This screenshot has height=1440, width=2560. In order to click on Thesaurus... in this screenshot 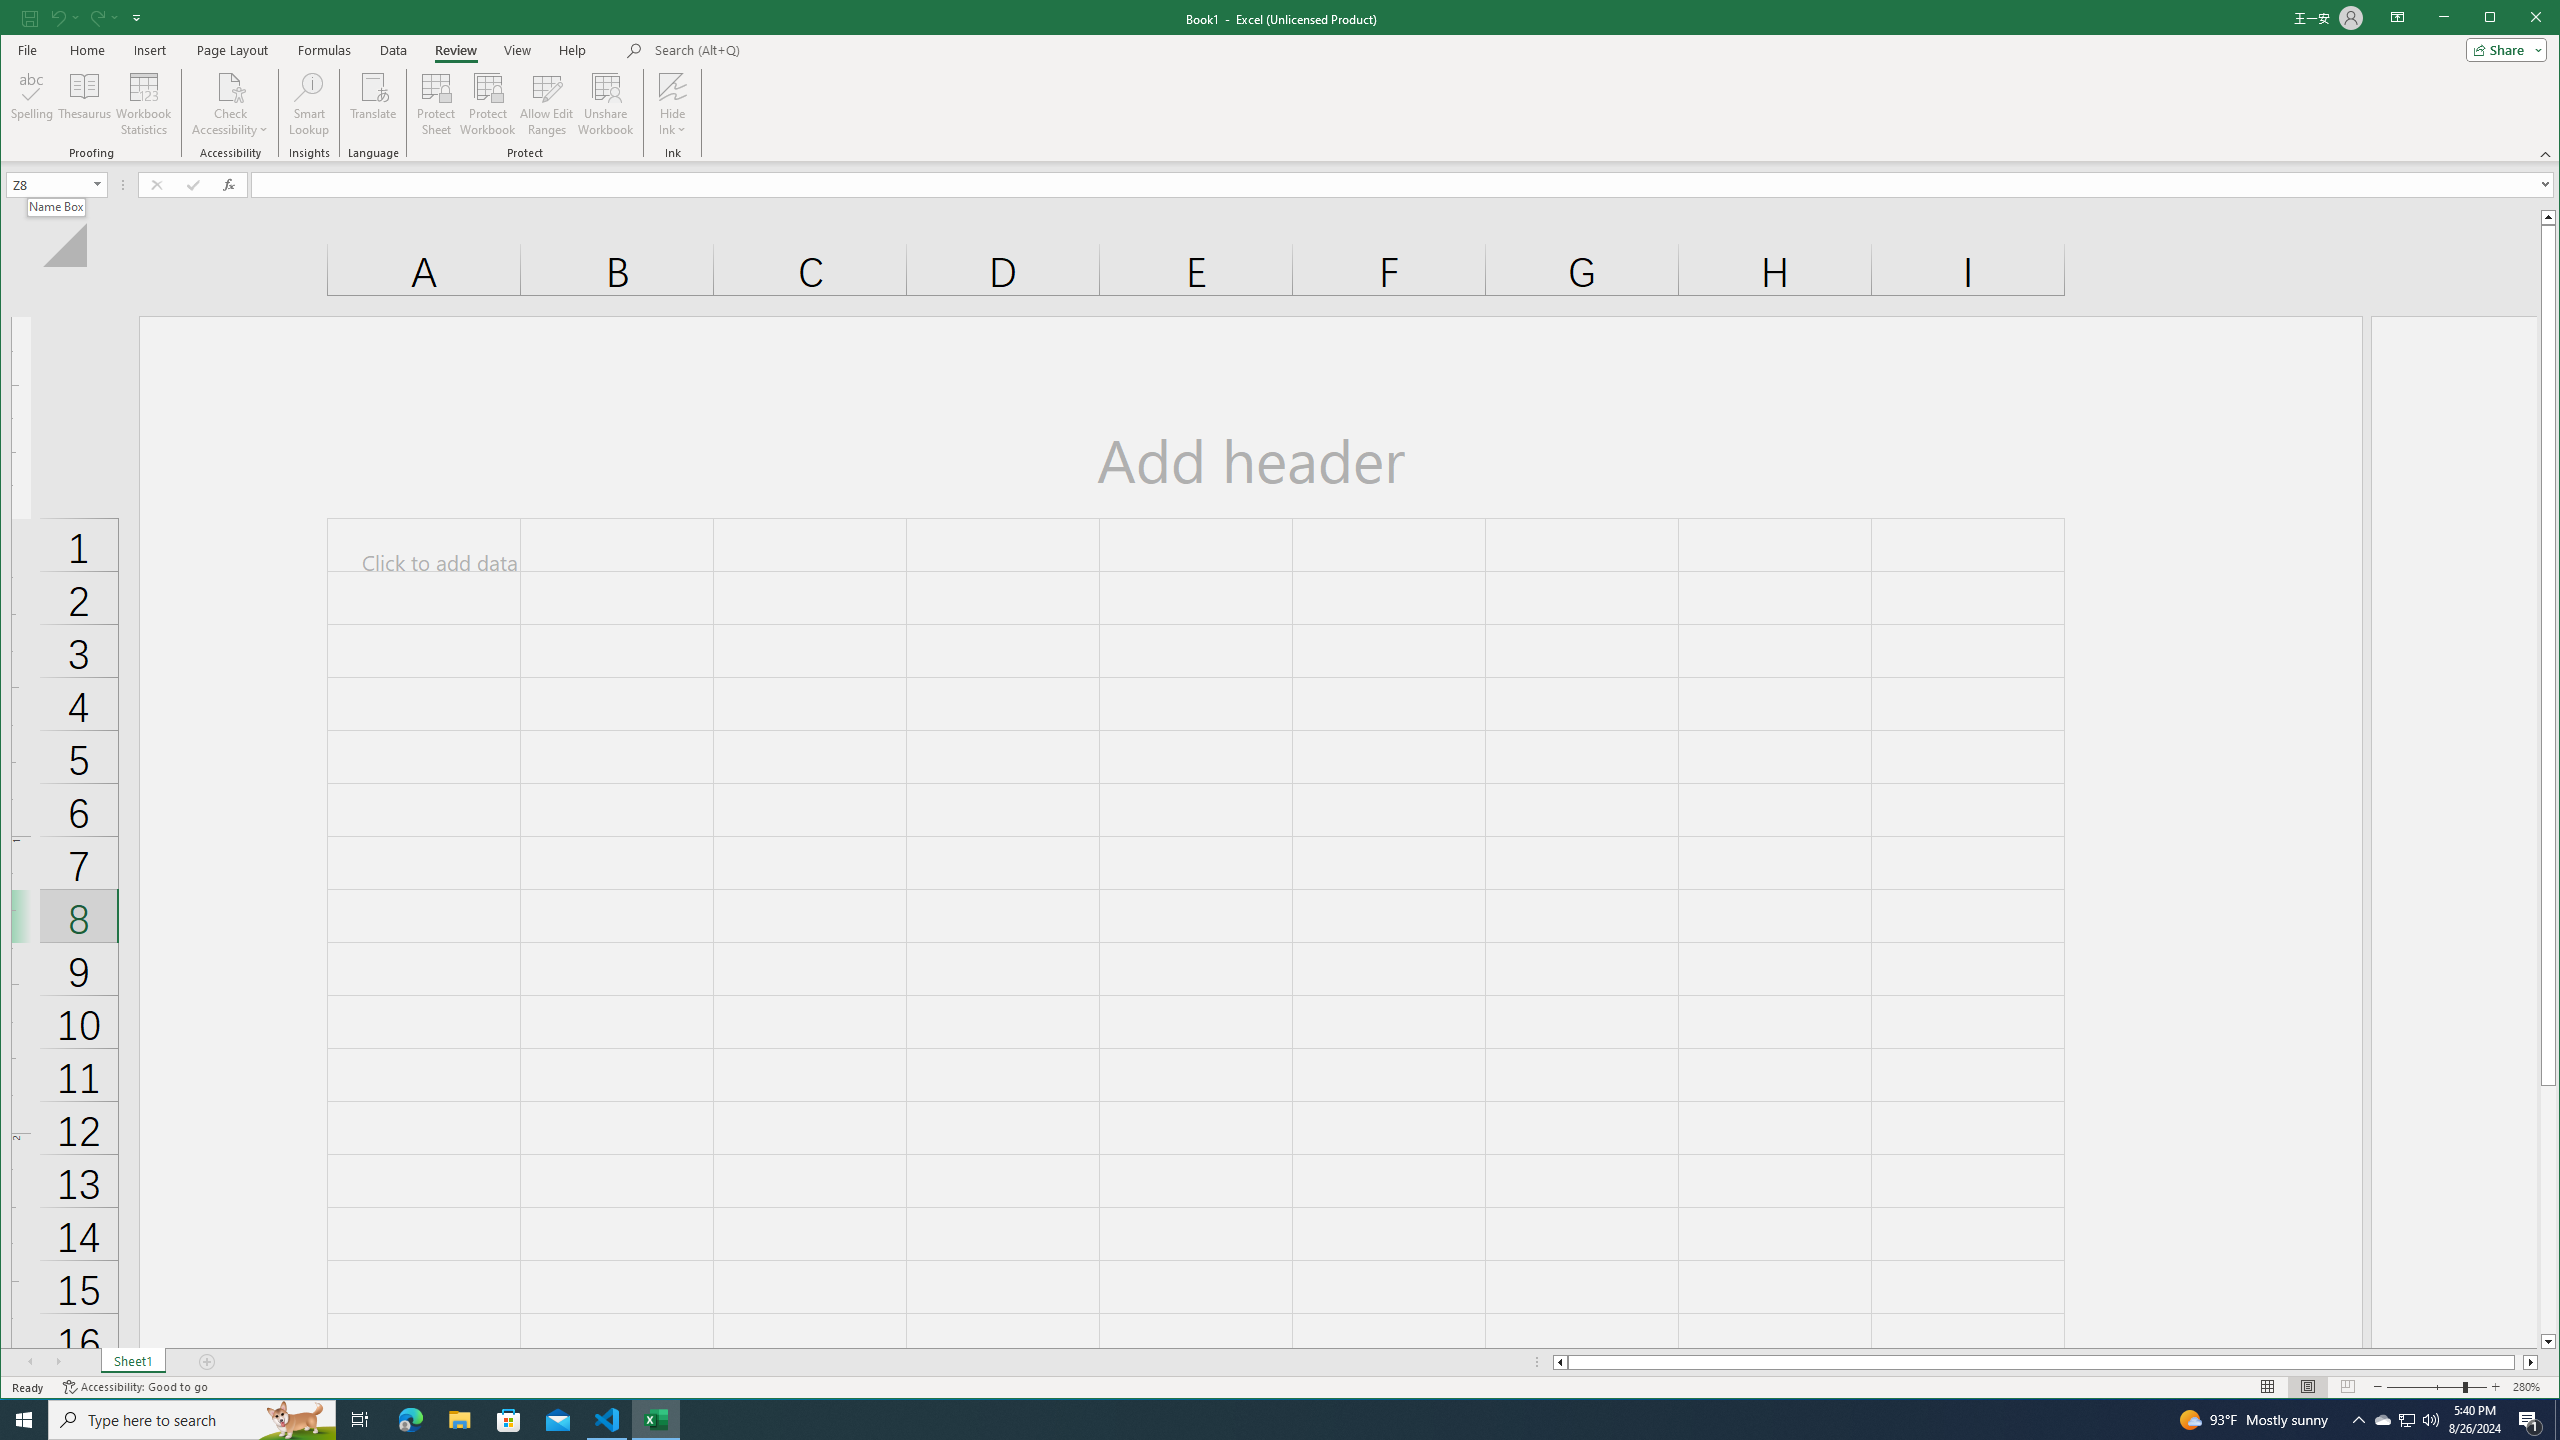, I will do `click(672, 104)`.